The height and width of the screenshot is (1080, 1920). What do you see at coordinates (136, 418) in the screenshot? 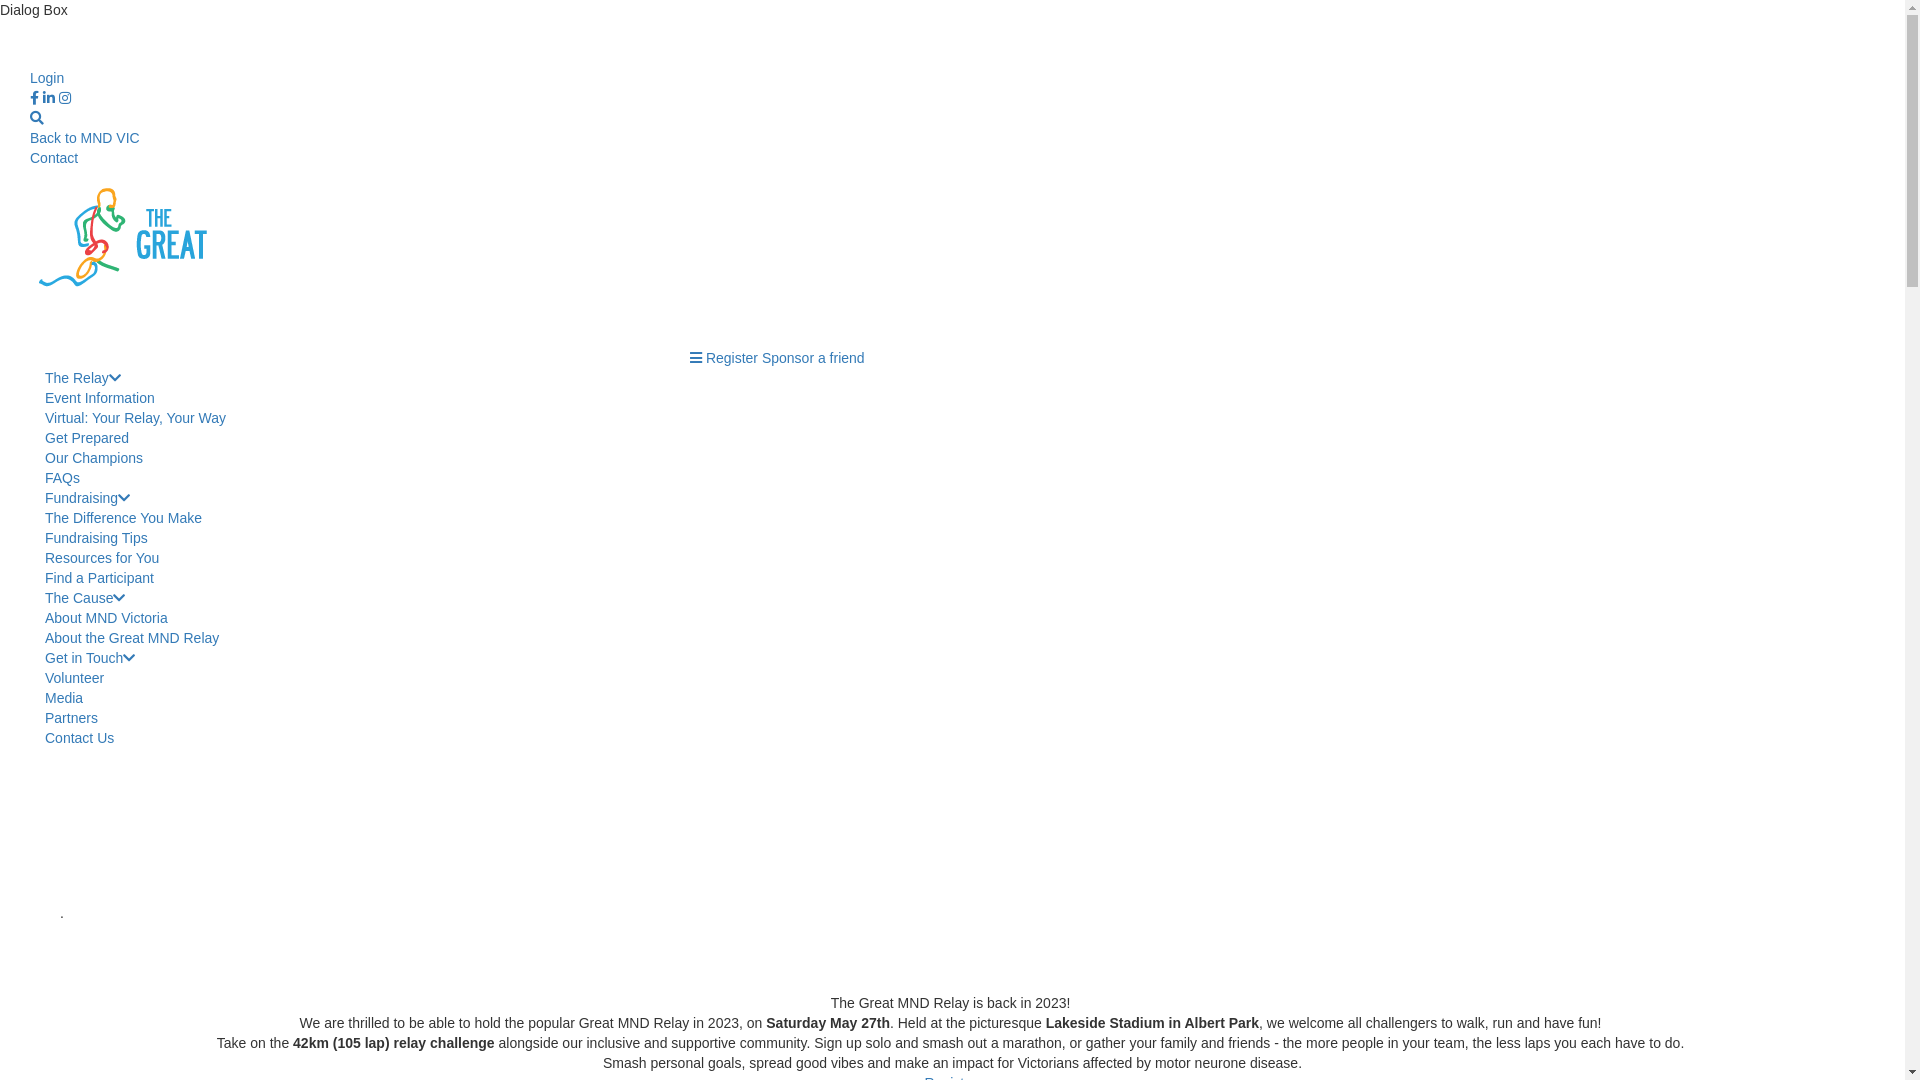
I see `Virtual: Your Relay, Your Way` at bounding box center [136, 418].